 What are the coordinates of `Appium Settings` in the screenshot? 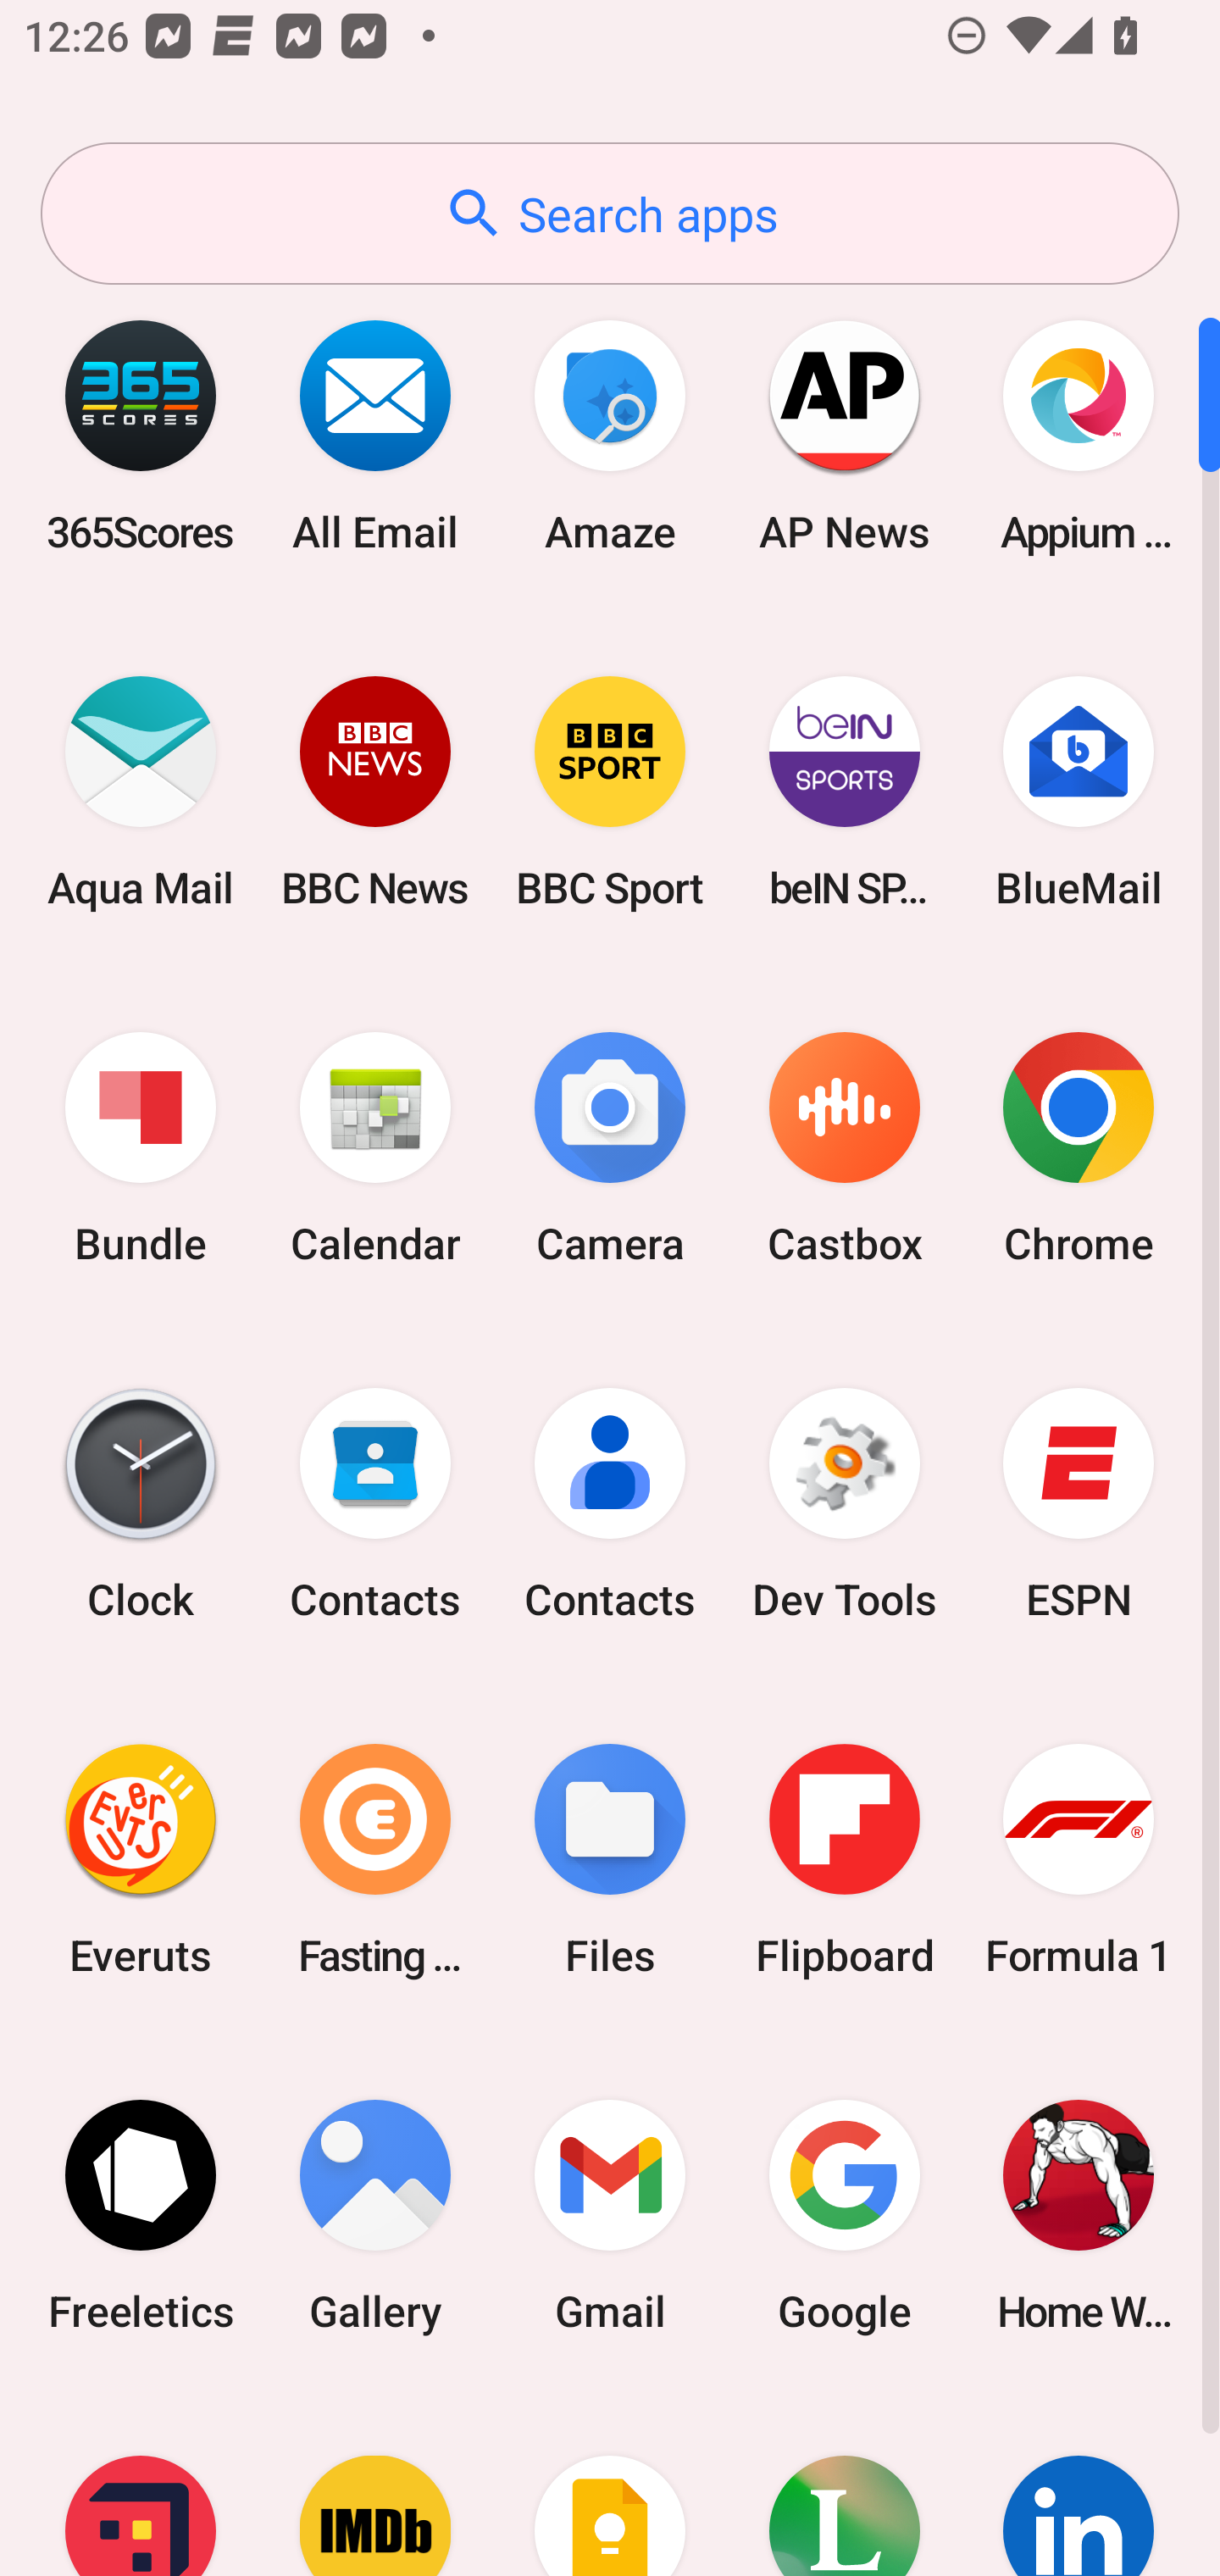 It's located at (1079, 436).